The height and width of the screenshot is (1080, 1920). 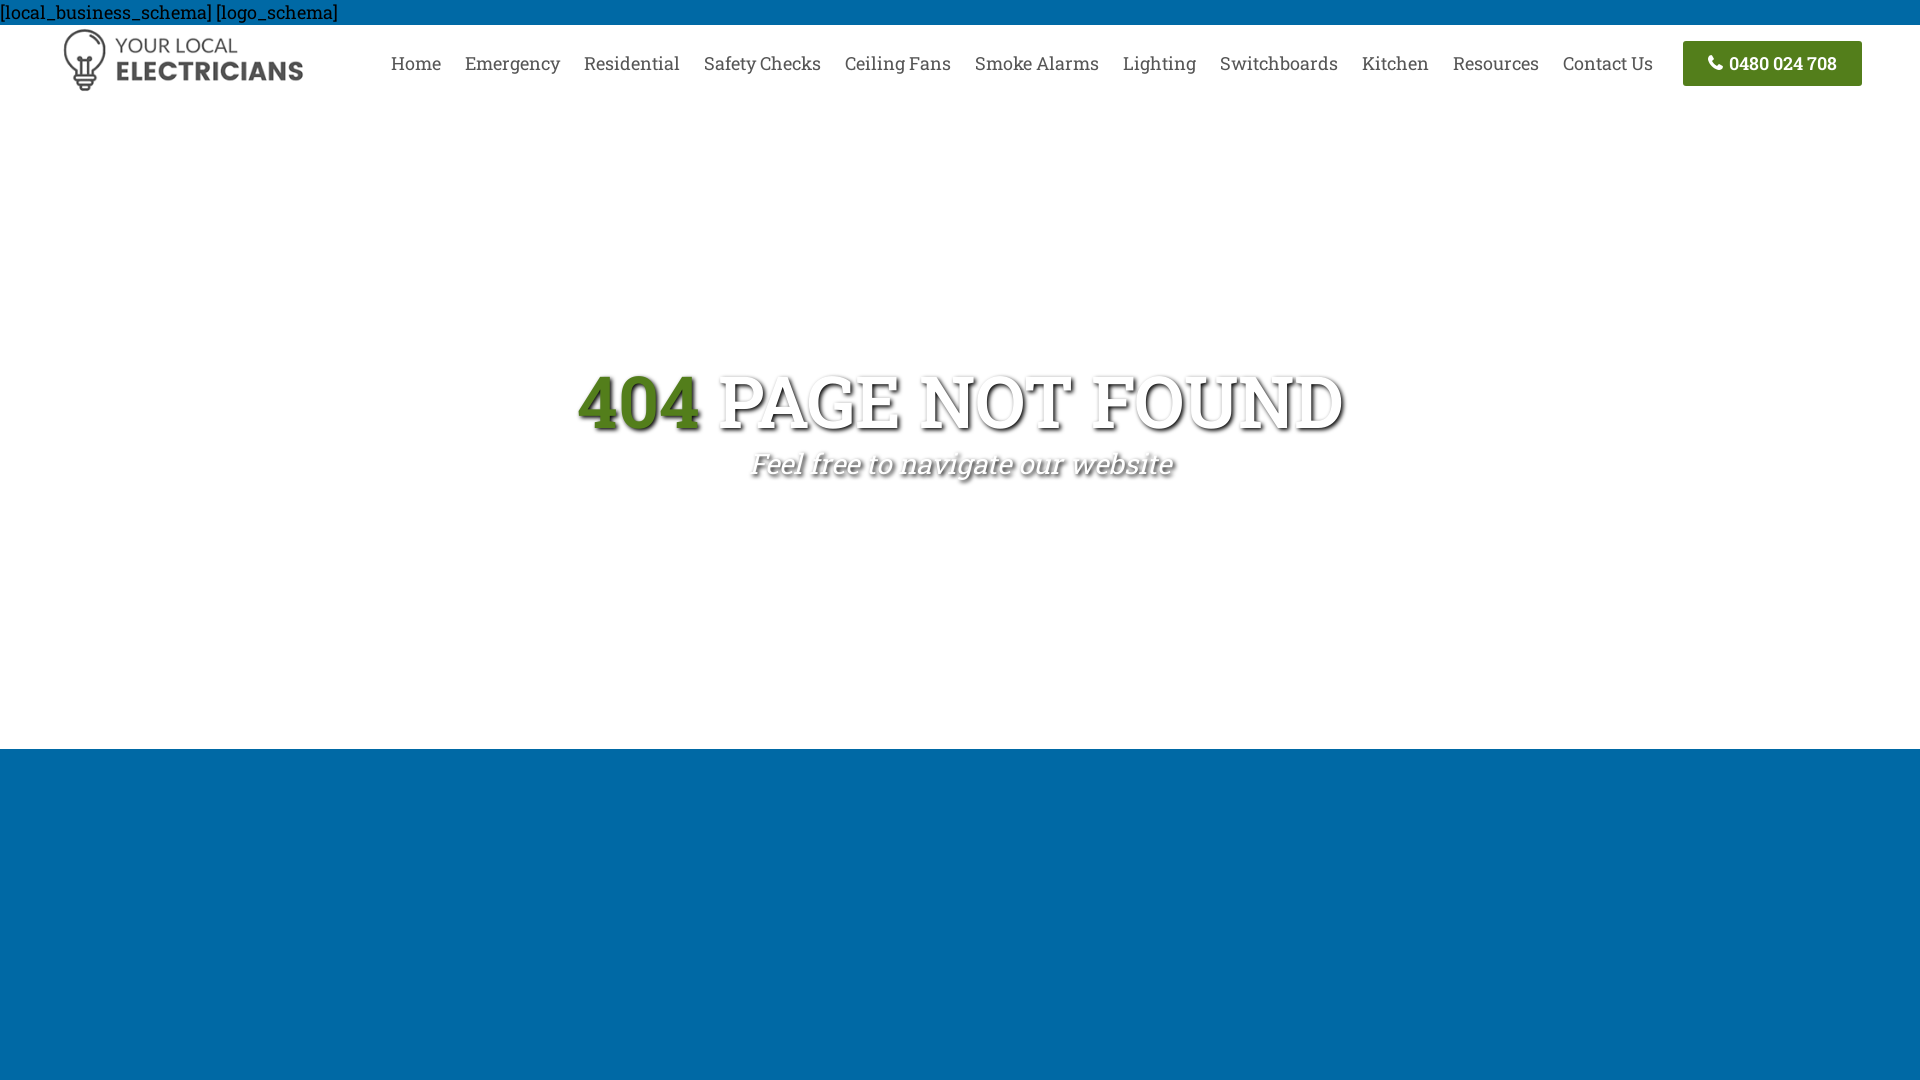 I want to click on Kitchen, so click(x=1396, y=63).